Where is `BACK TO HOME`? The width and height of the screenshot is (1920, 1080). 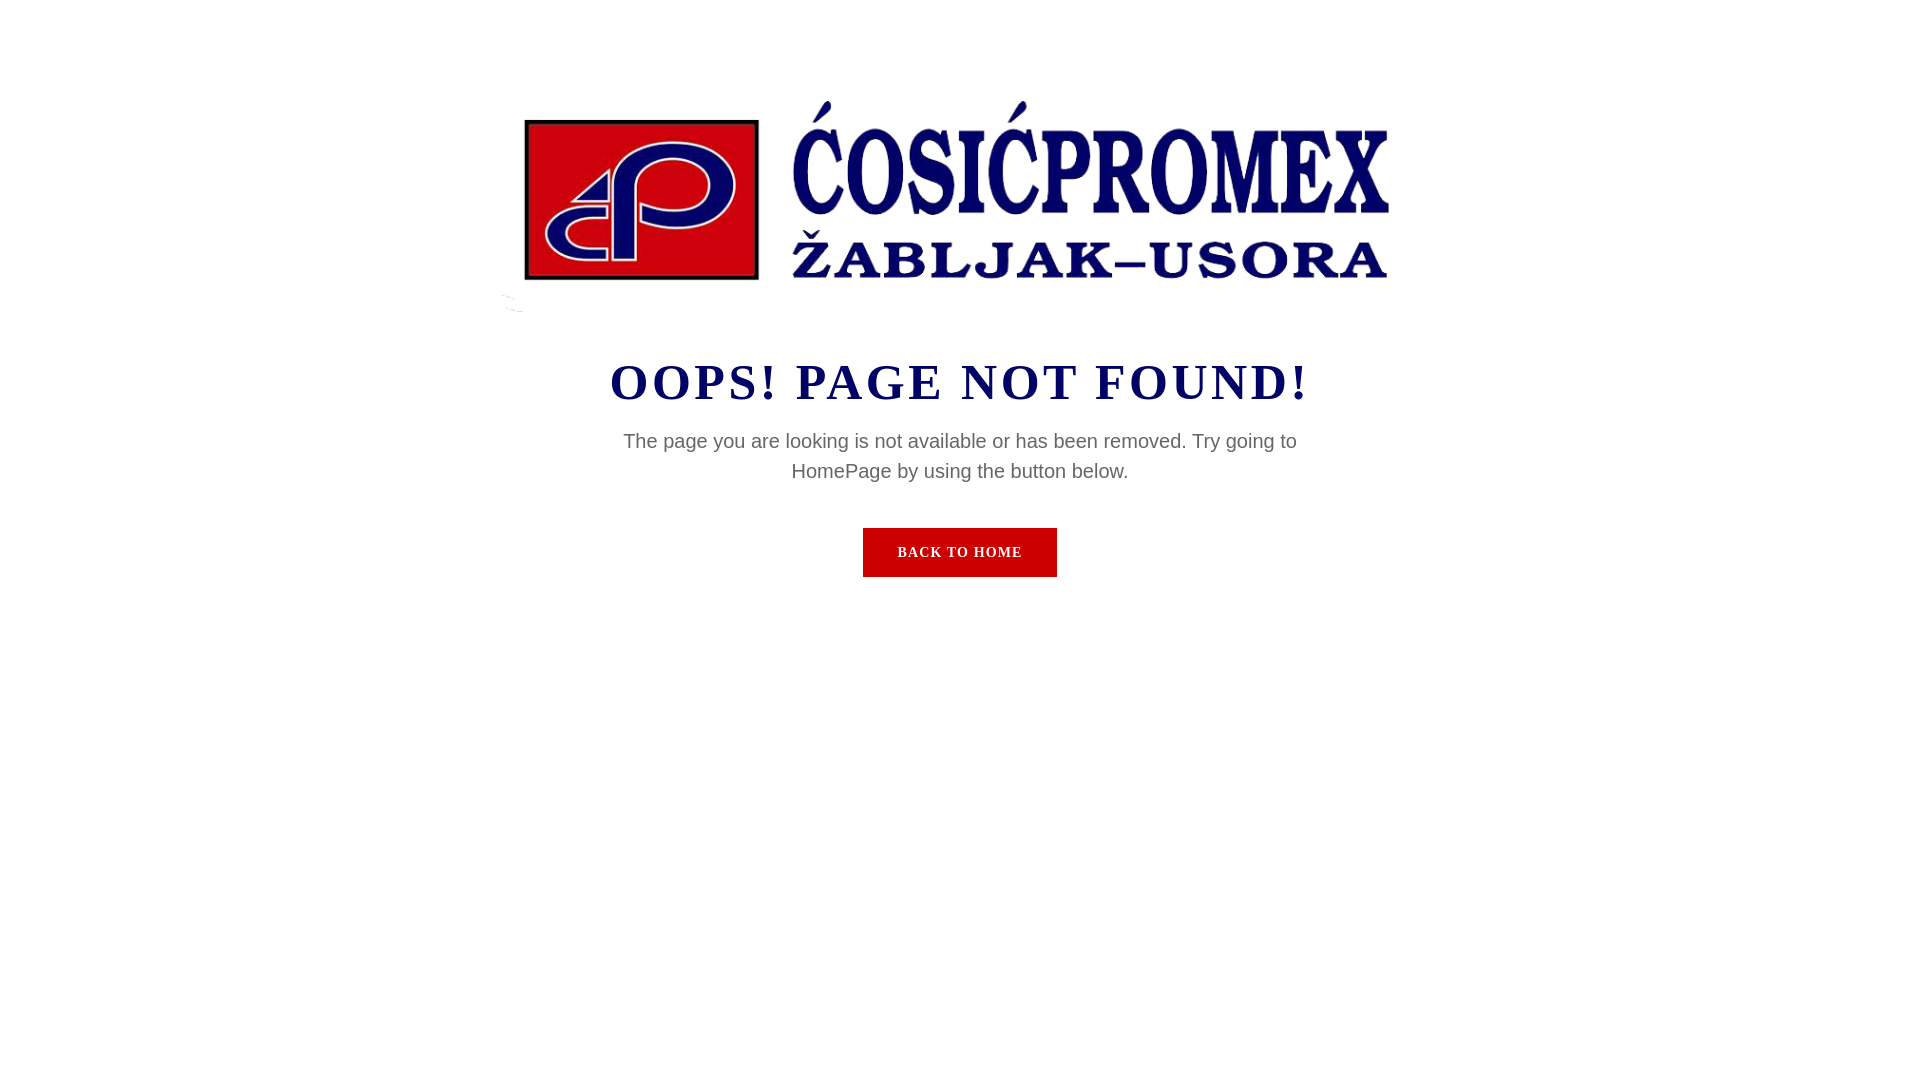
BACK TO HOME is located at coordinates (960, 552).